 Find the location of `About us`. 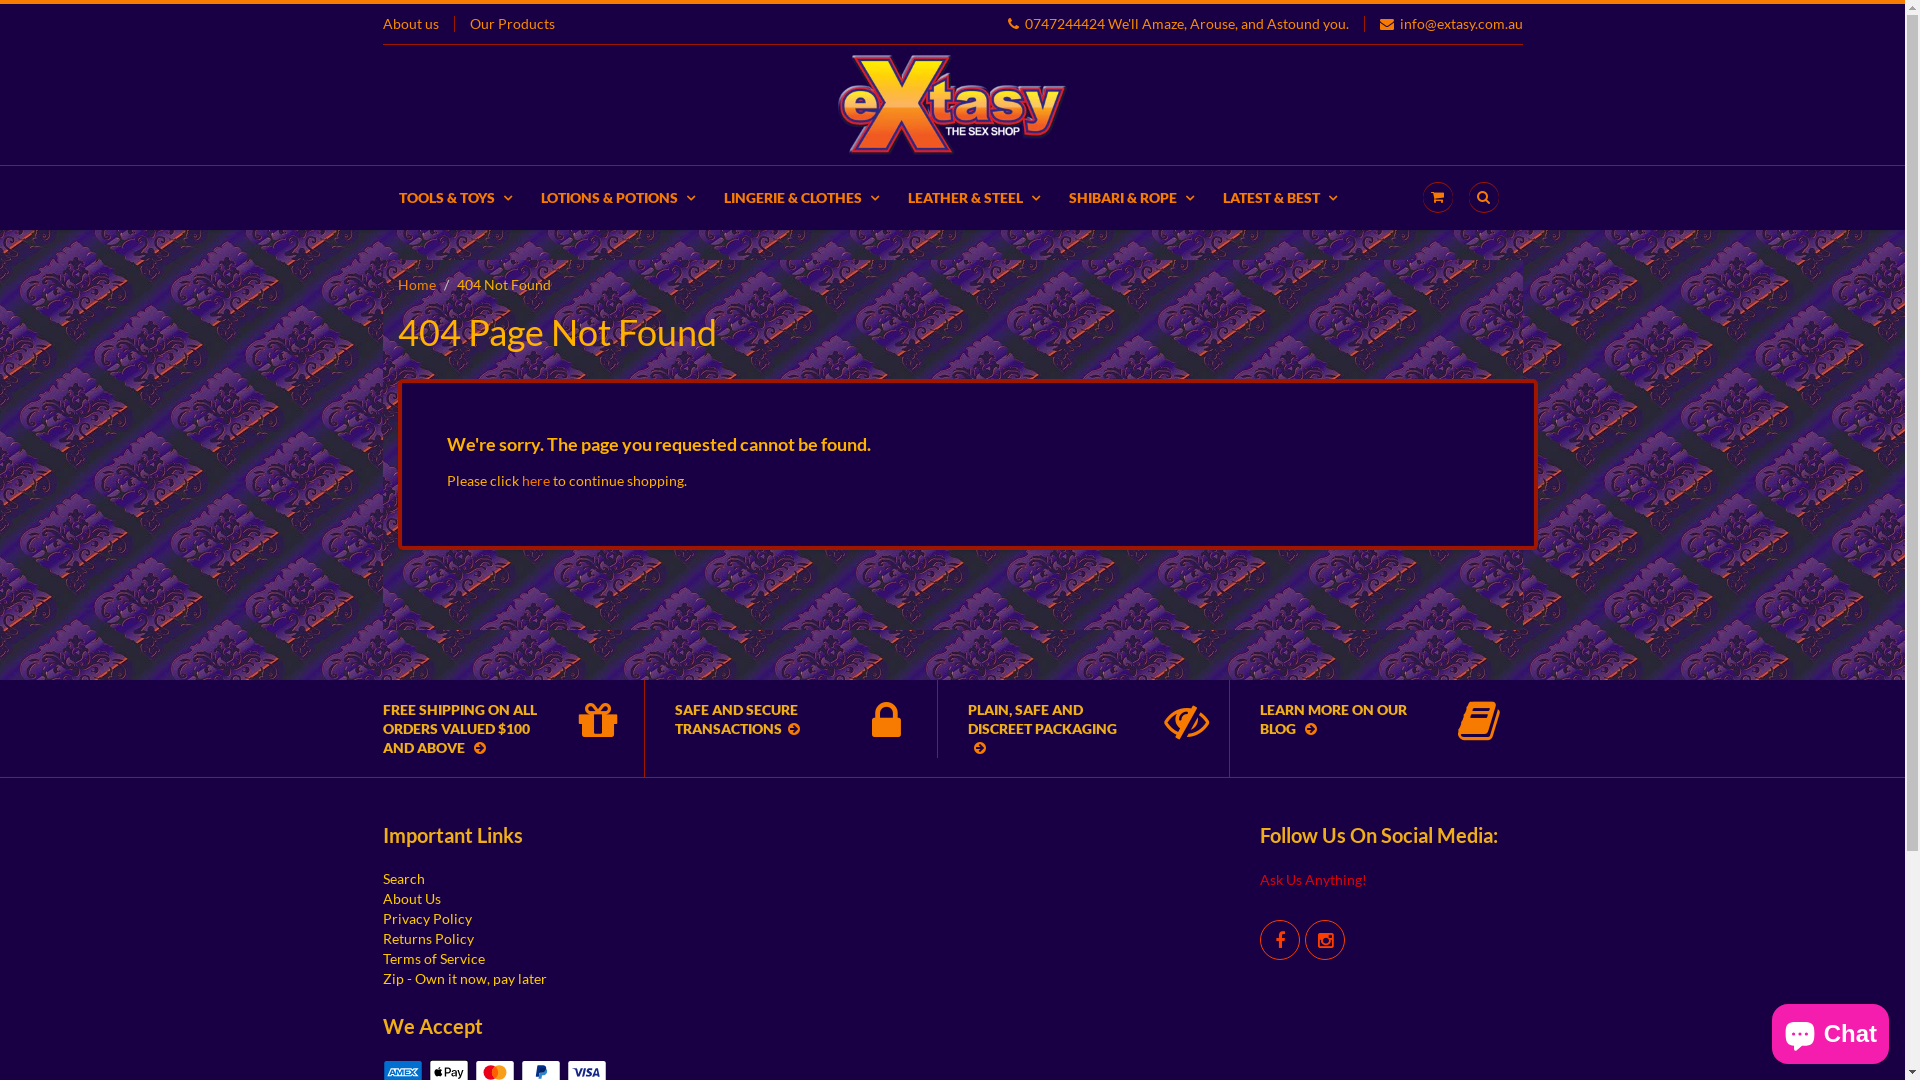

About us is located at coordinates (410, 24).